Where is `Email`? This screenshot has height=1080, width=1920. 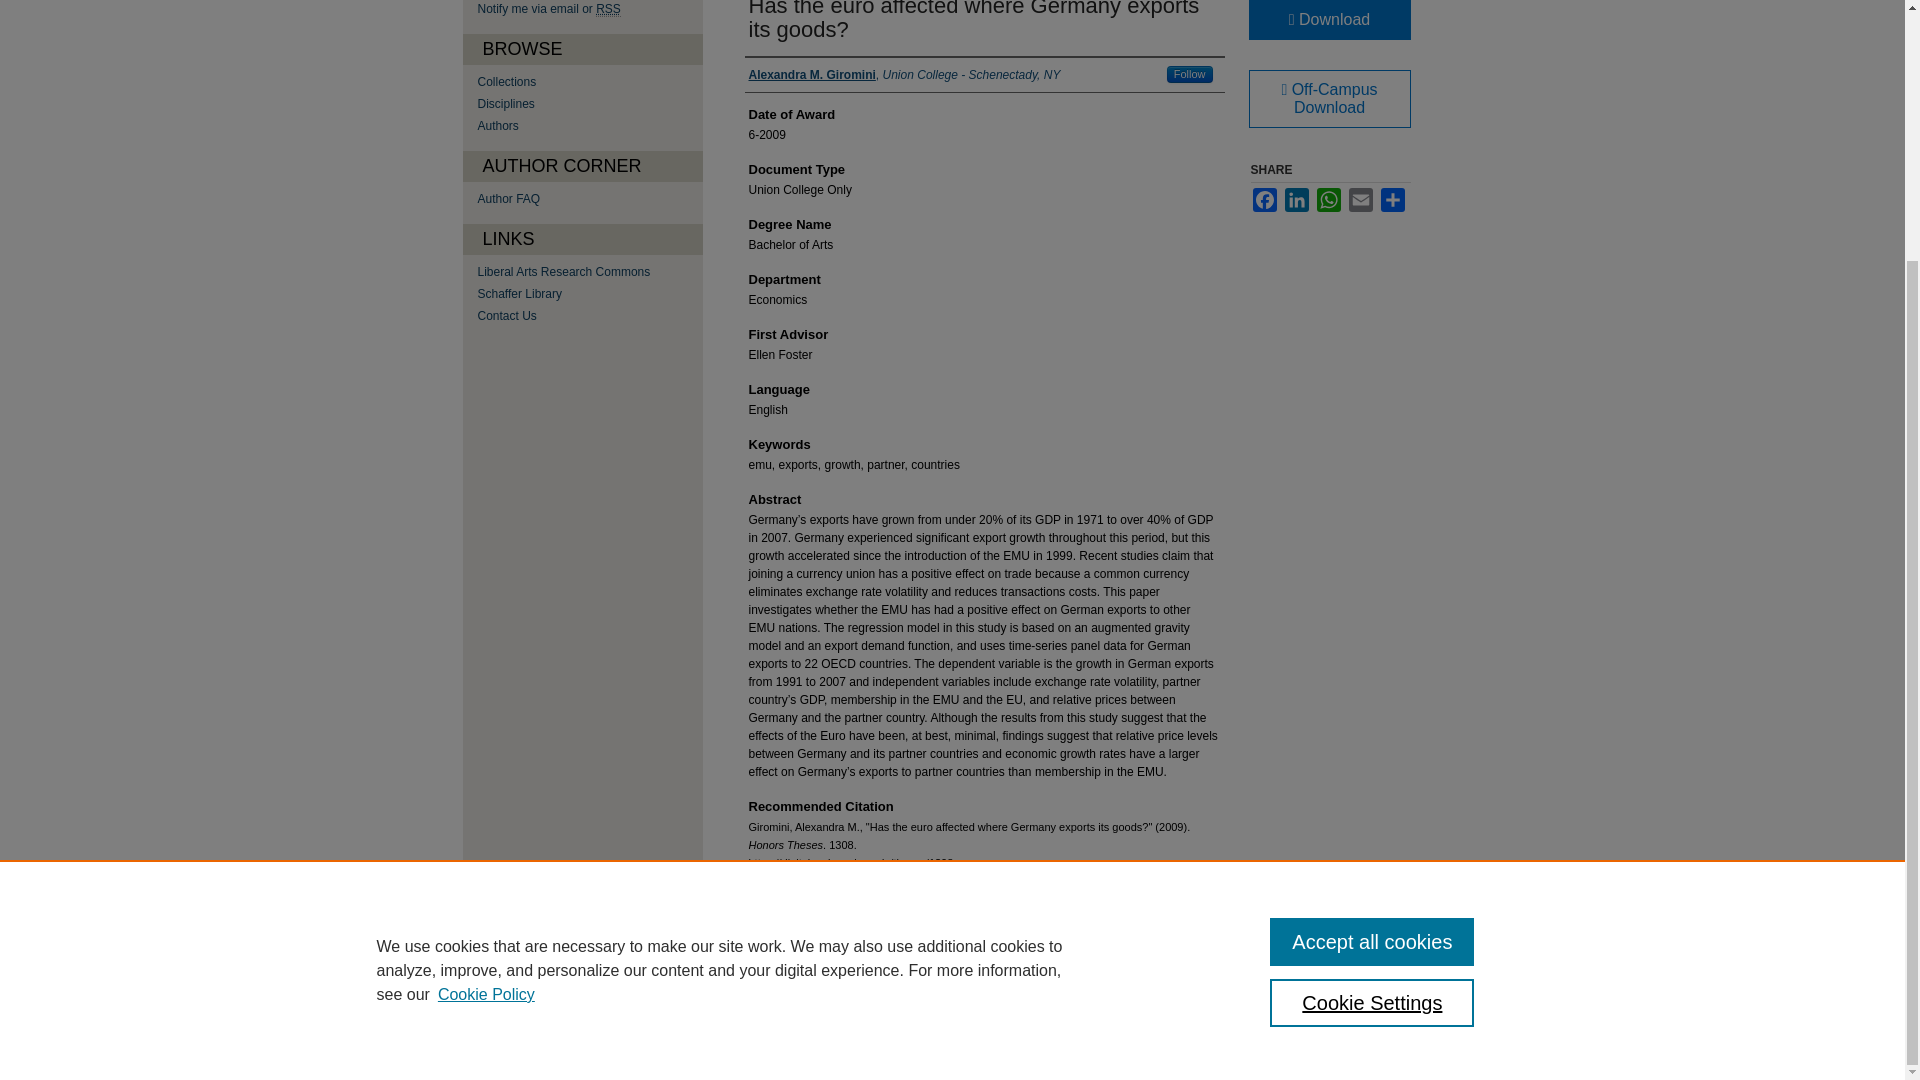
Email is located at coordinates (1360, 199).